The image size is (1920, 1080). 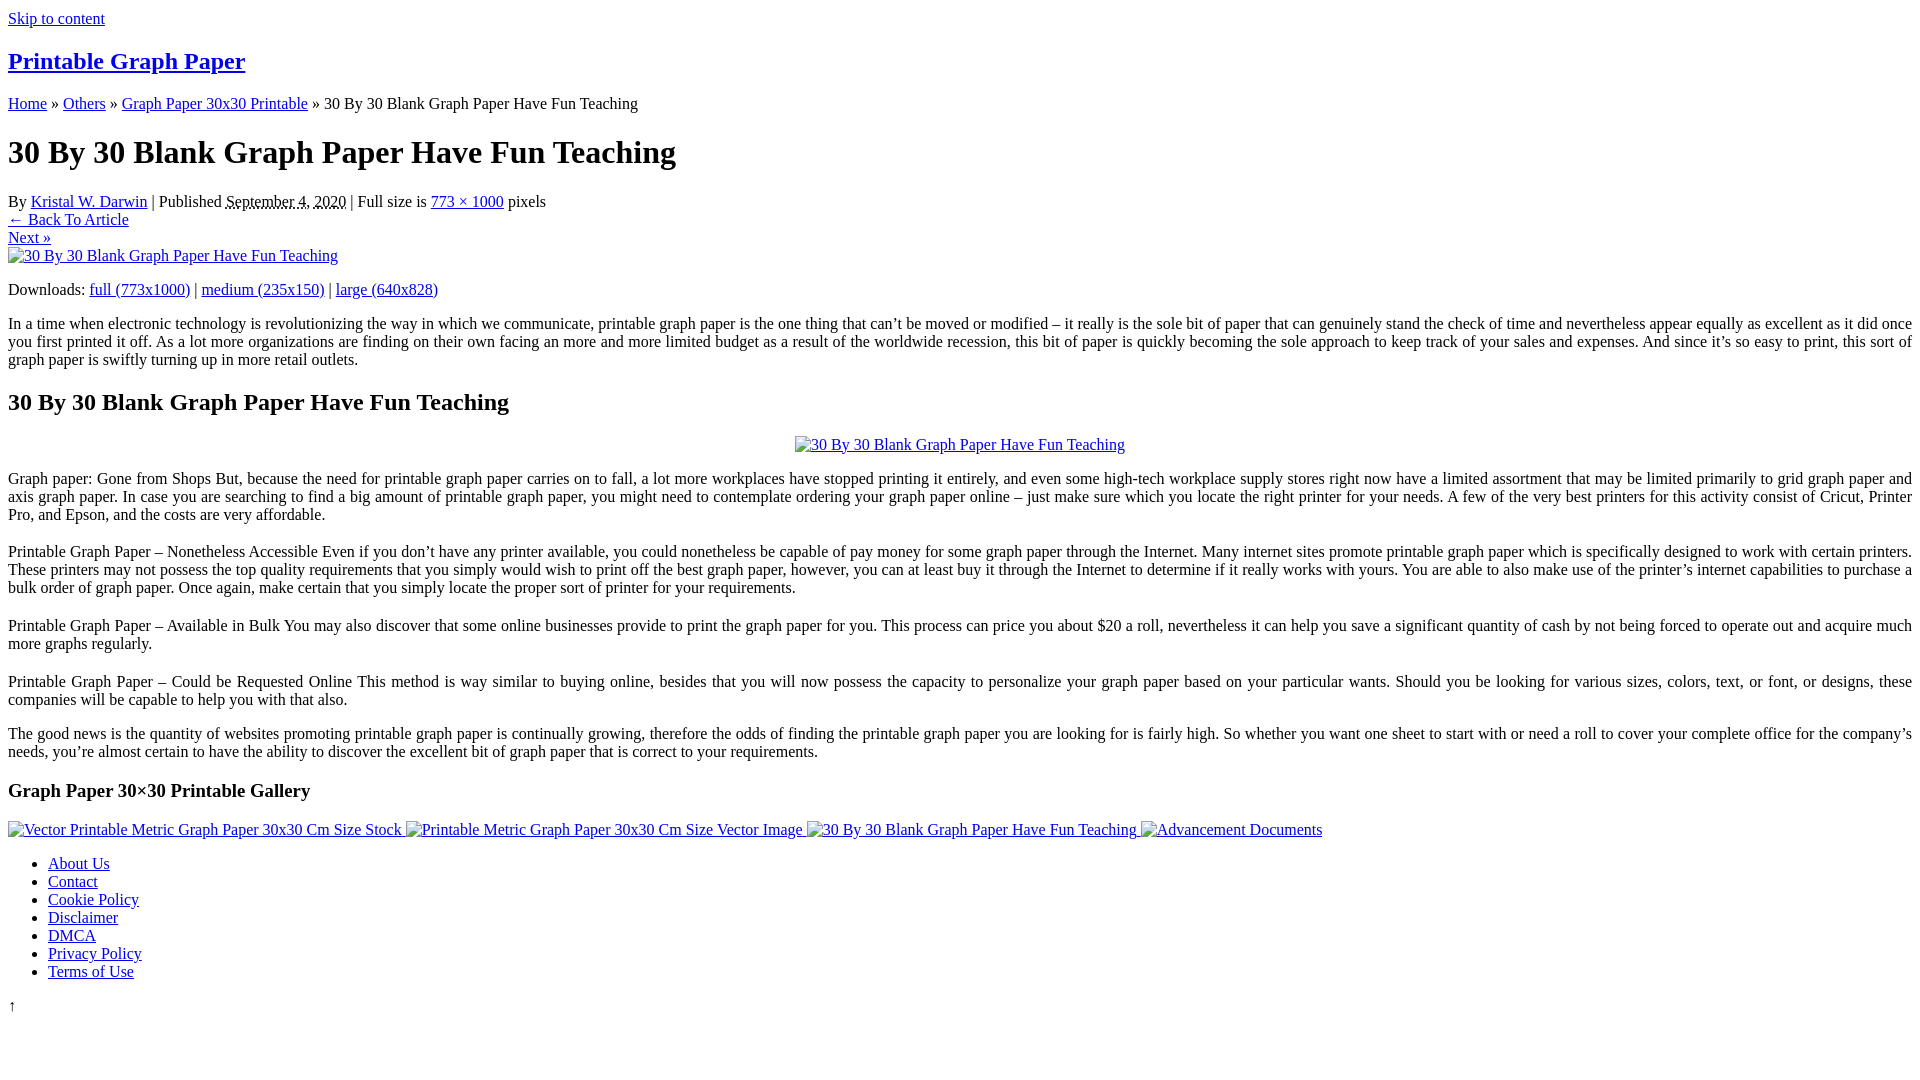 What do you see at coordinates (172, 255) in the screenshot?
I see `30 By 30 Blank Graph Paper Have Fun Teaching` at bounding box center [172, 255].